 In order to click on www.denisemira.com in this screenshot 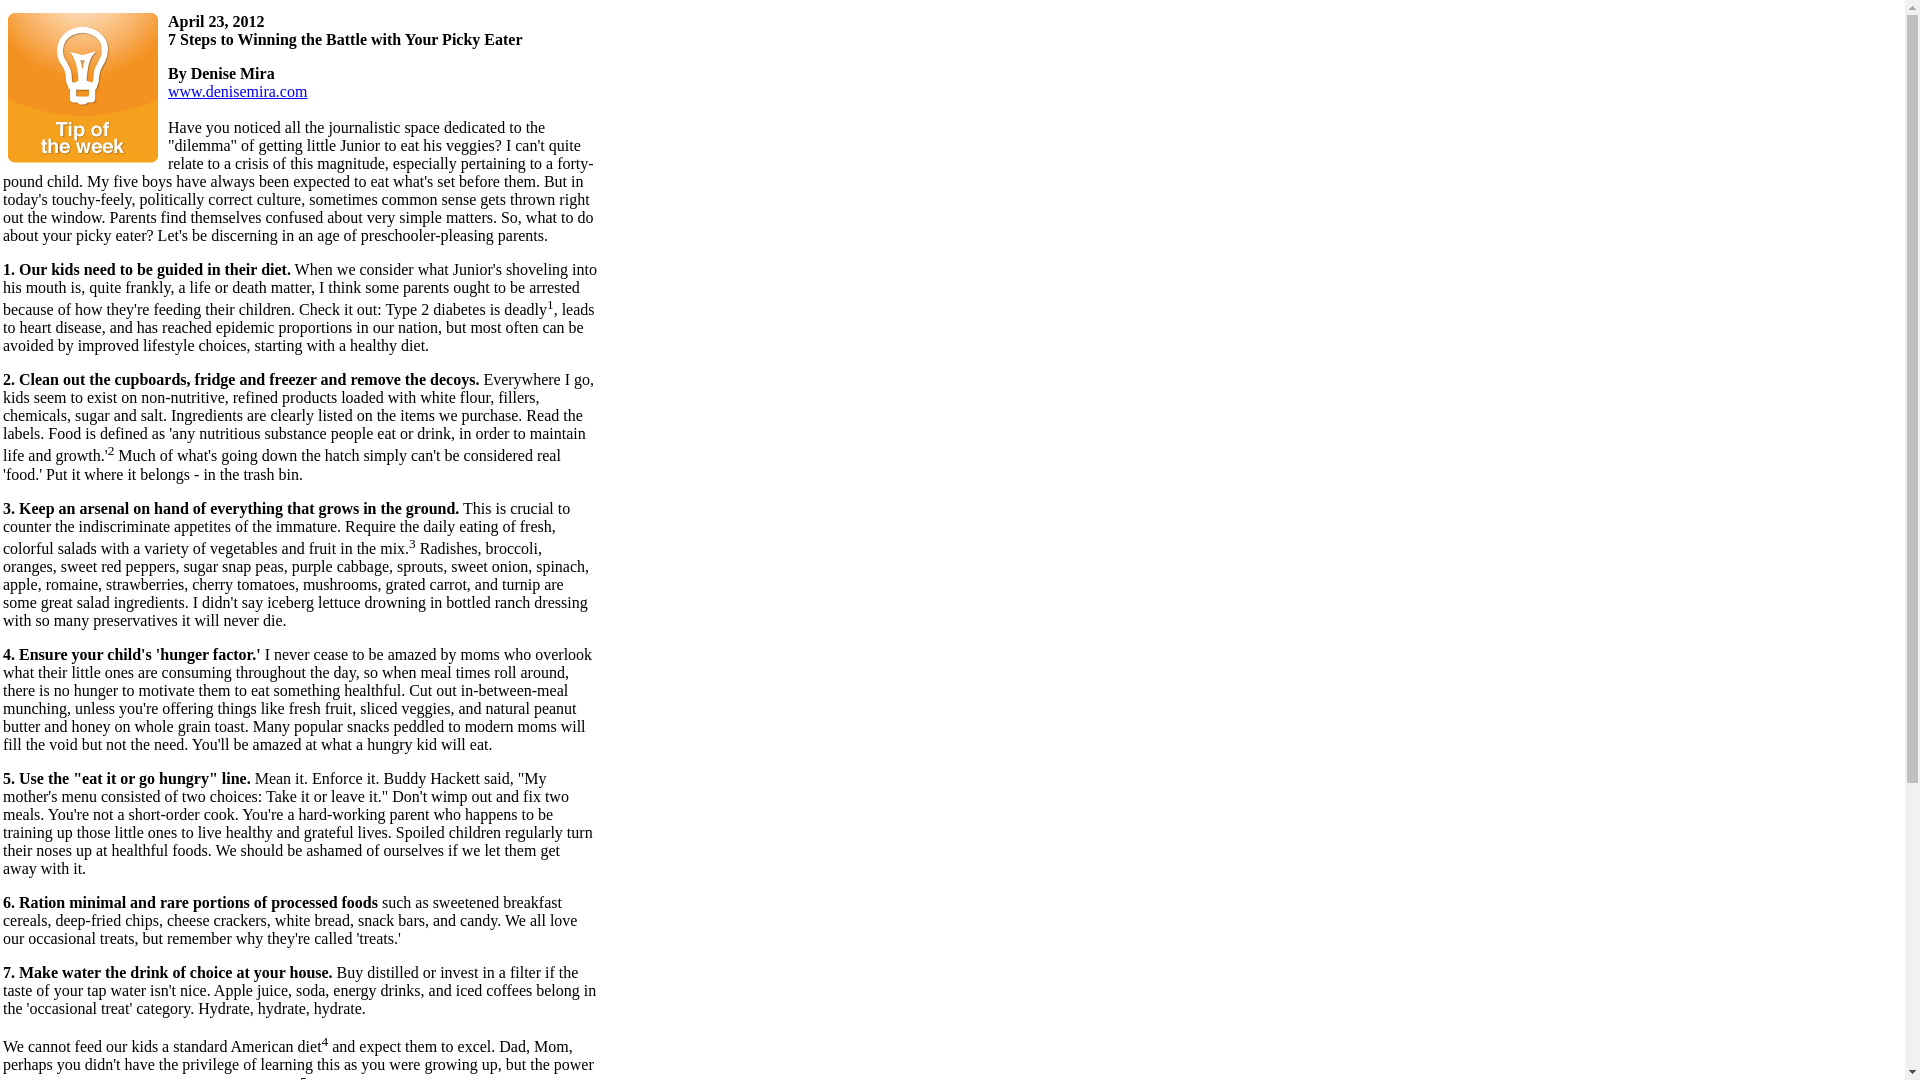, I will do `click(238, 92)`.